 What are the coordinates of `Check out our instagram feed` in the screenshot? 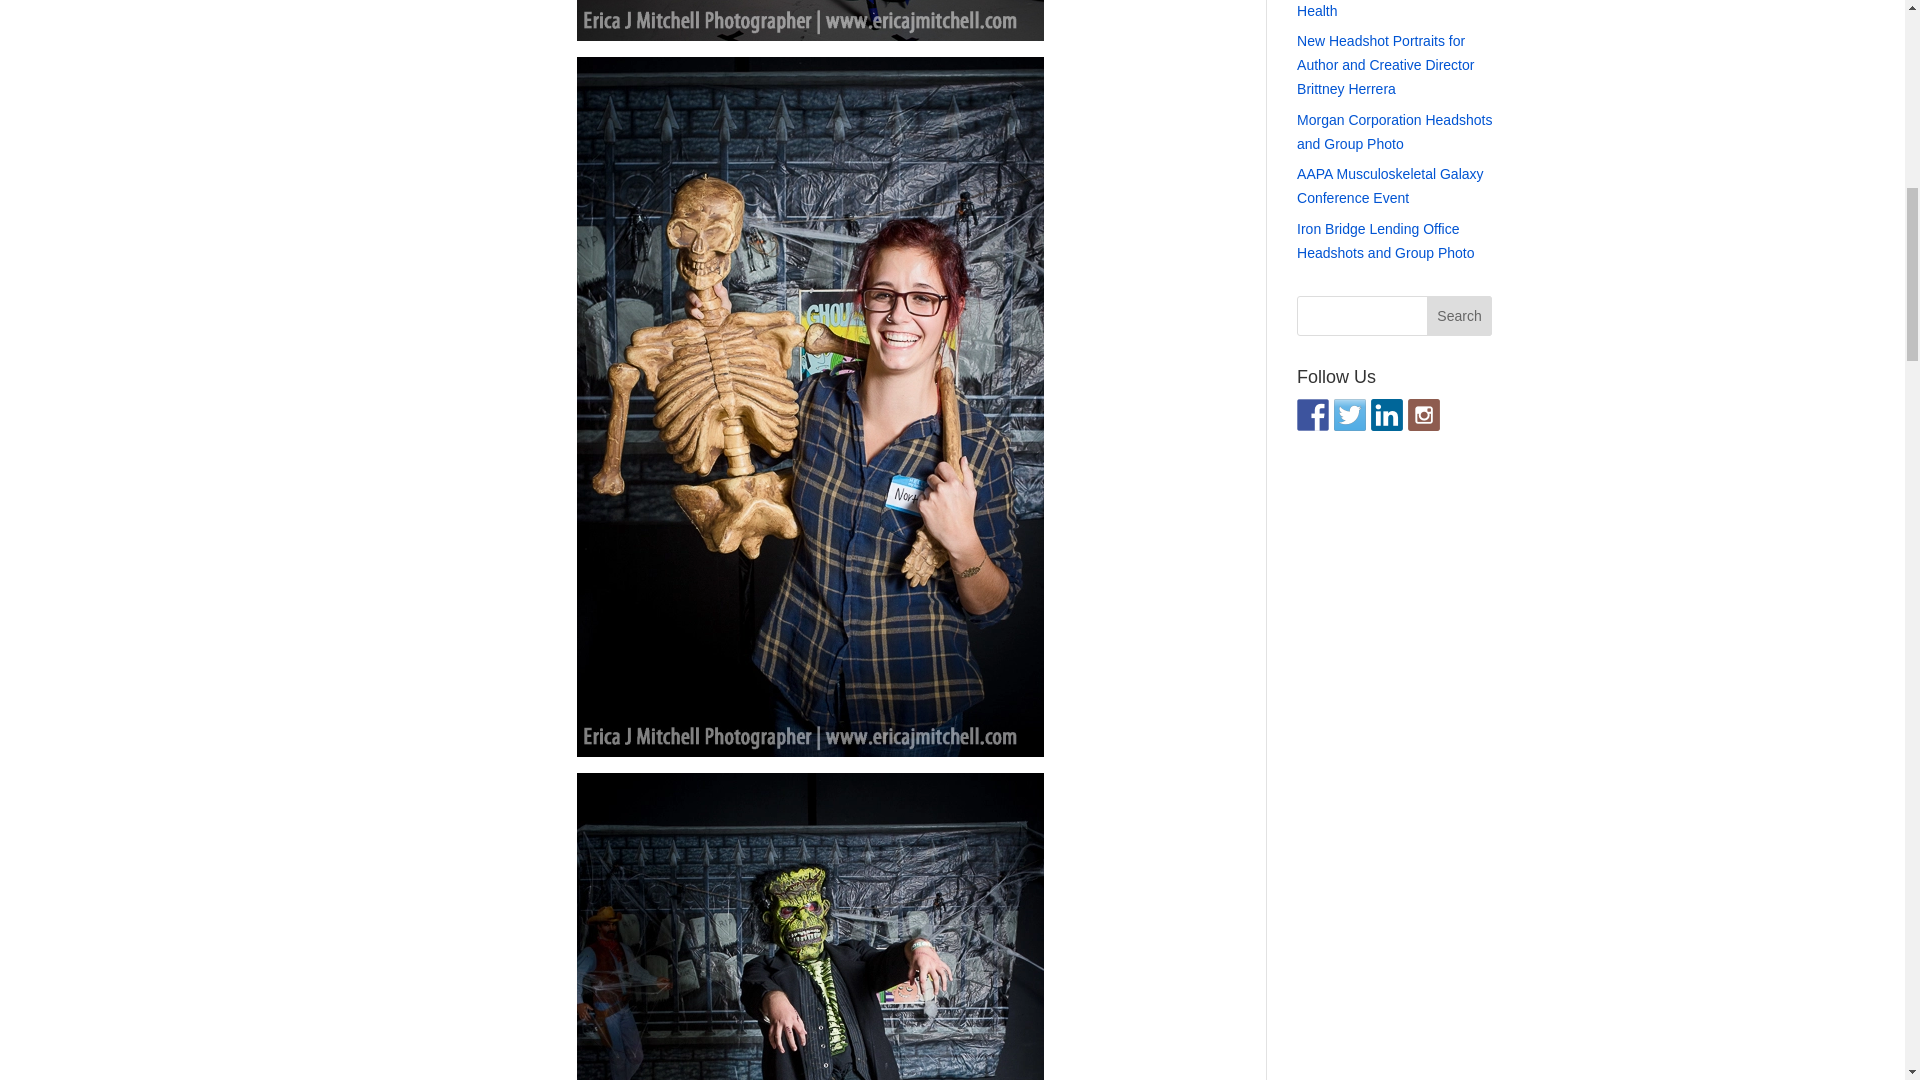 It's located at (1424, 414).